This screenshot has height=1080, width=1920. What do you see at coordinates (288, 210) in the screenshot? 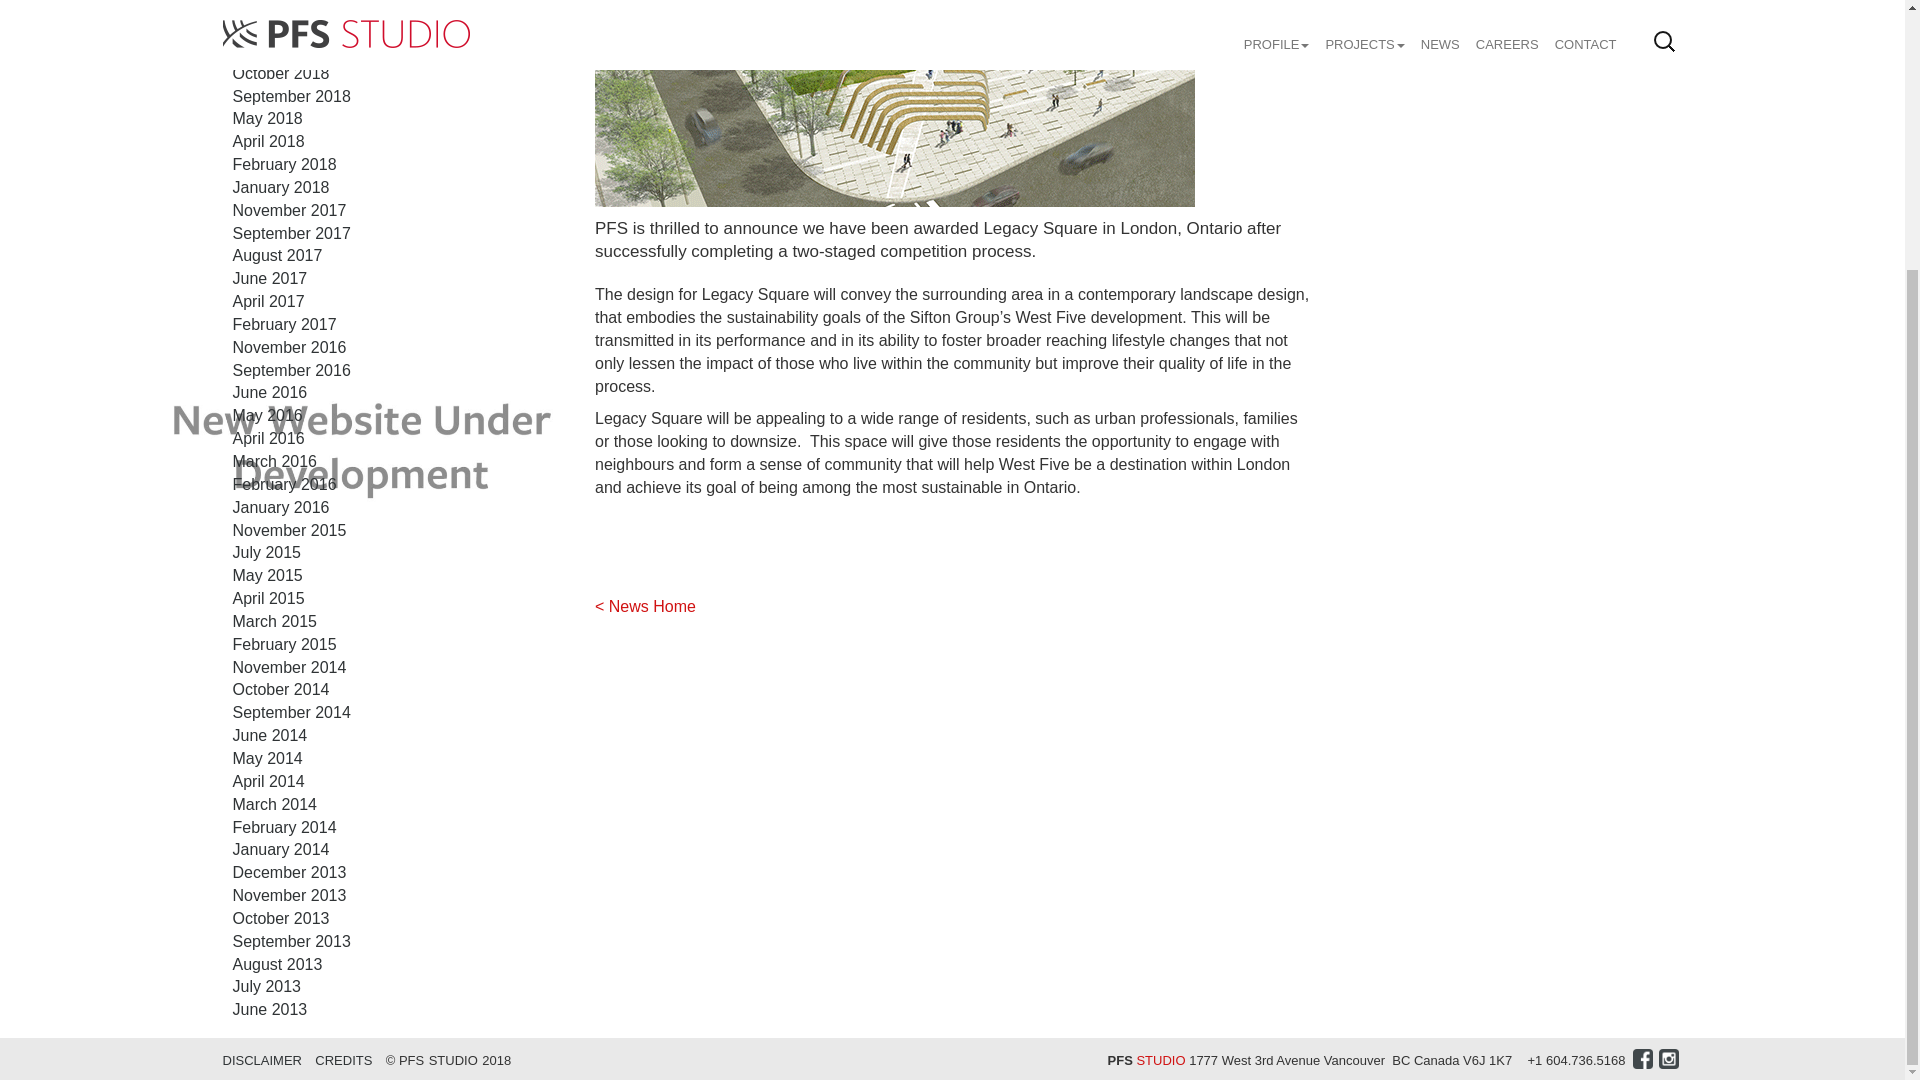
I see `November 2017` at bounding box center [288, 210].